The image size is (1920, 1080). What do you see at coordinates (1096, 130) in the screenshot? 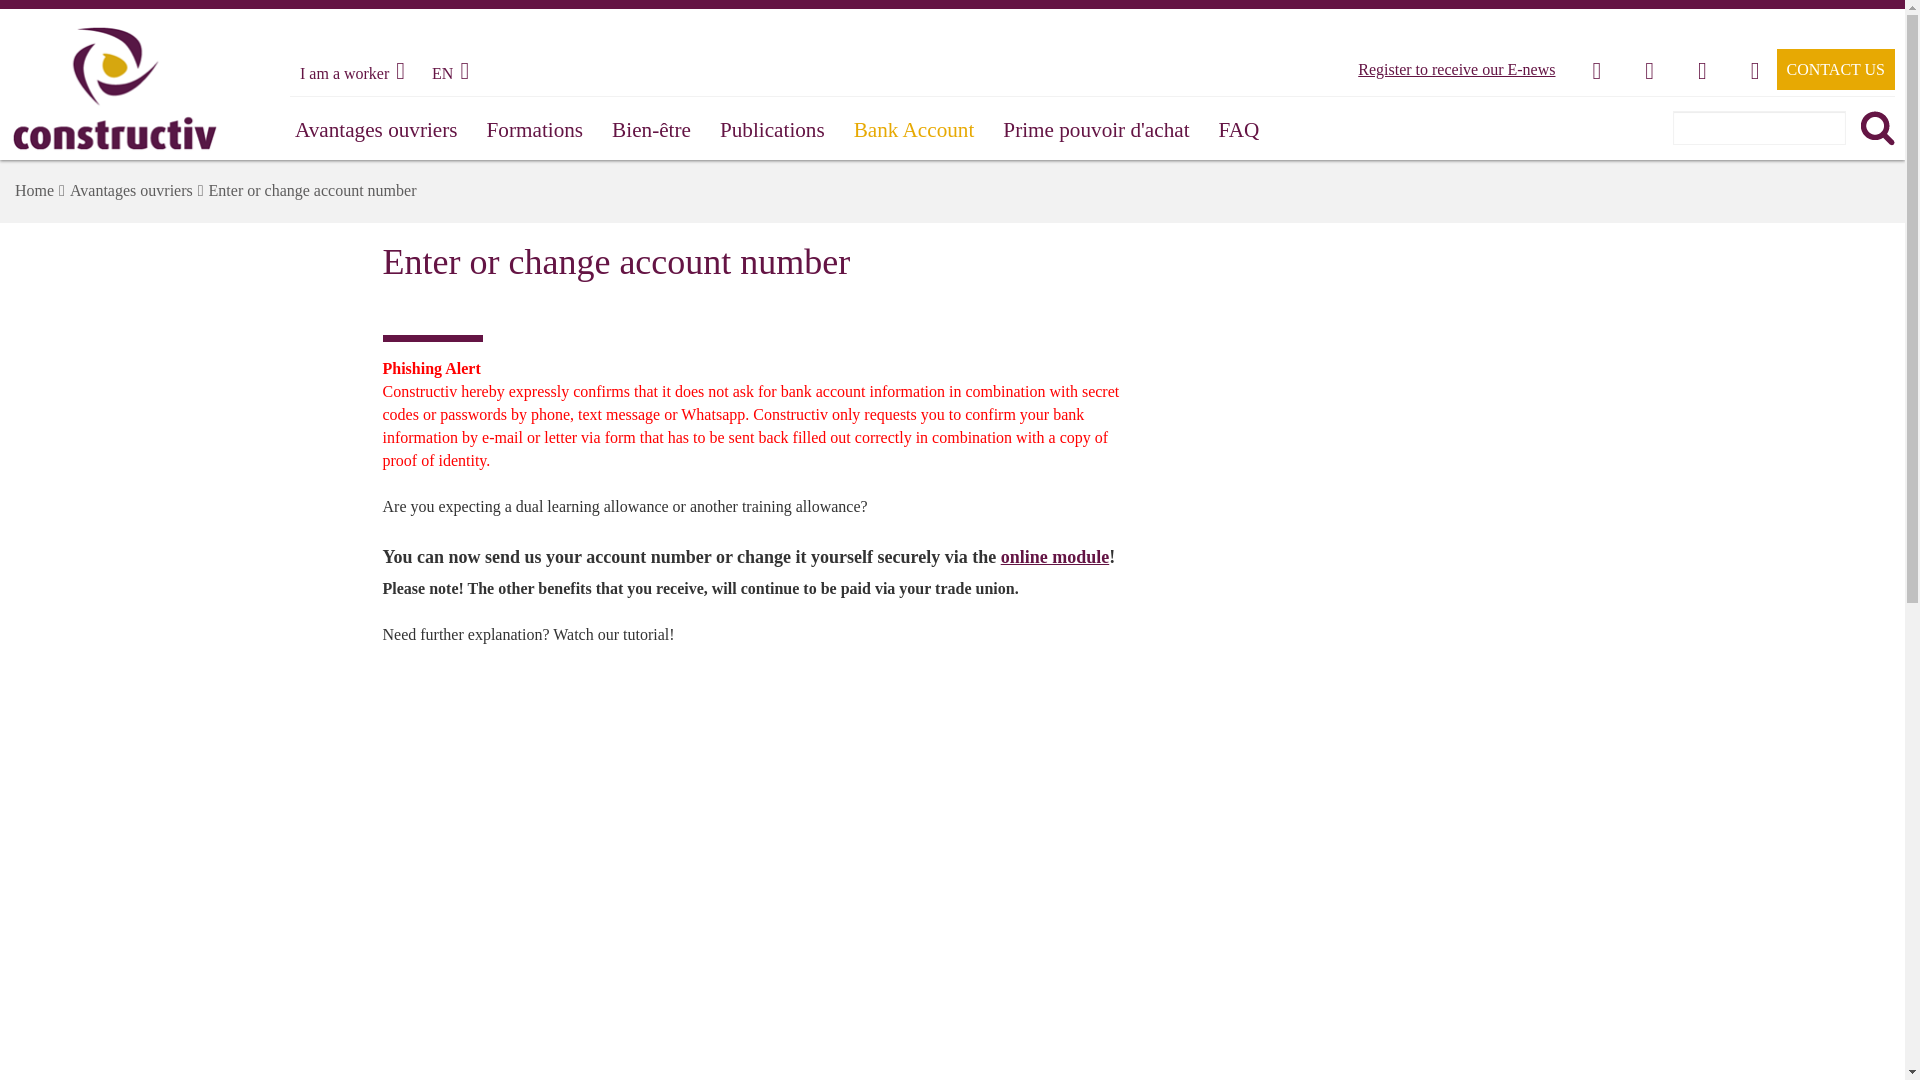
I see `Prime pouvoir d'achat` at bounding box center [1096, 130].